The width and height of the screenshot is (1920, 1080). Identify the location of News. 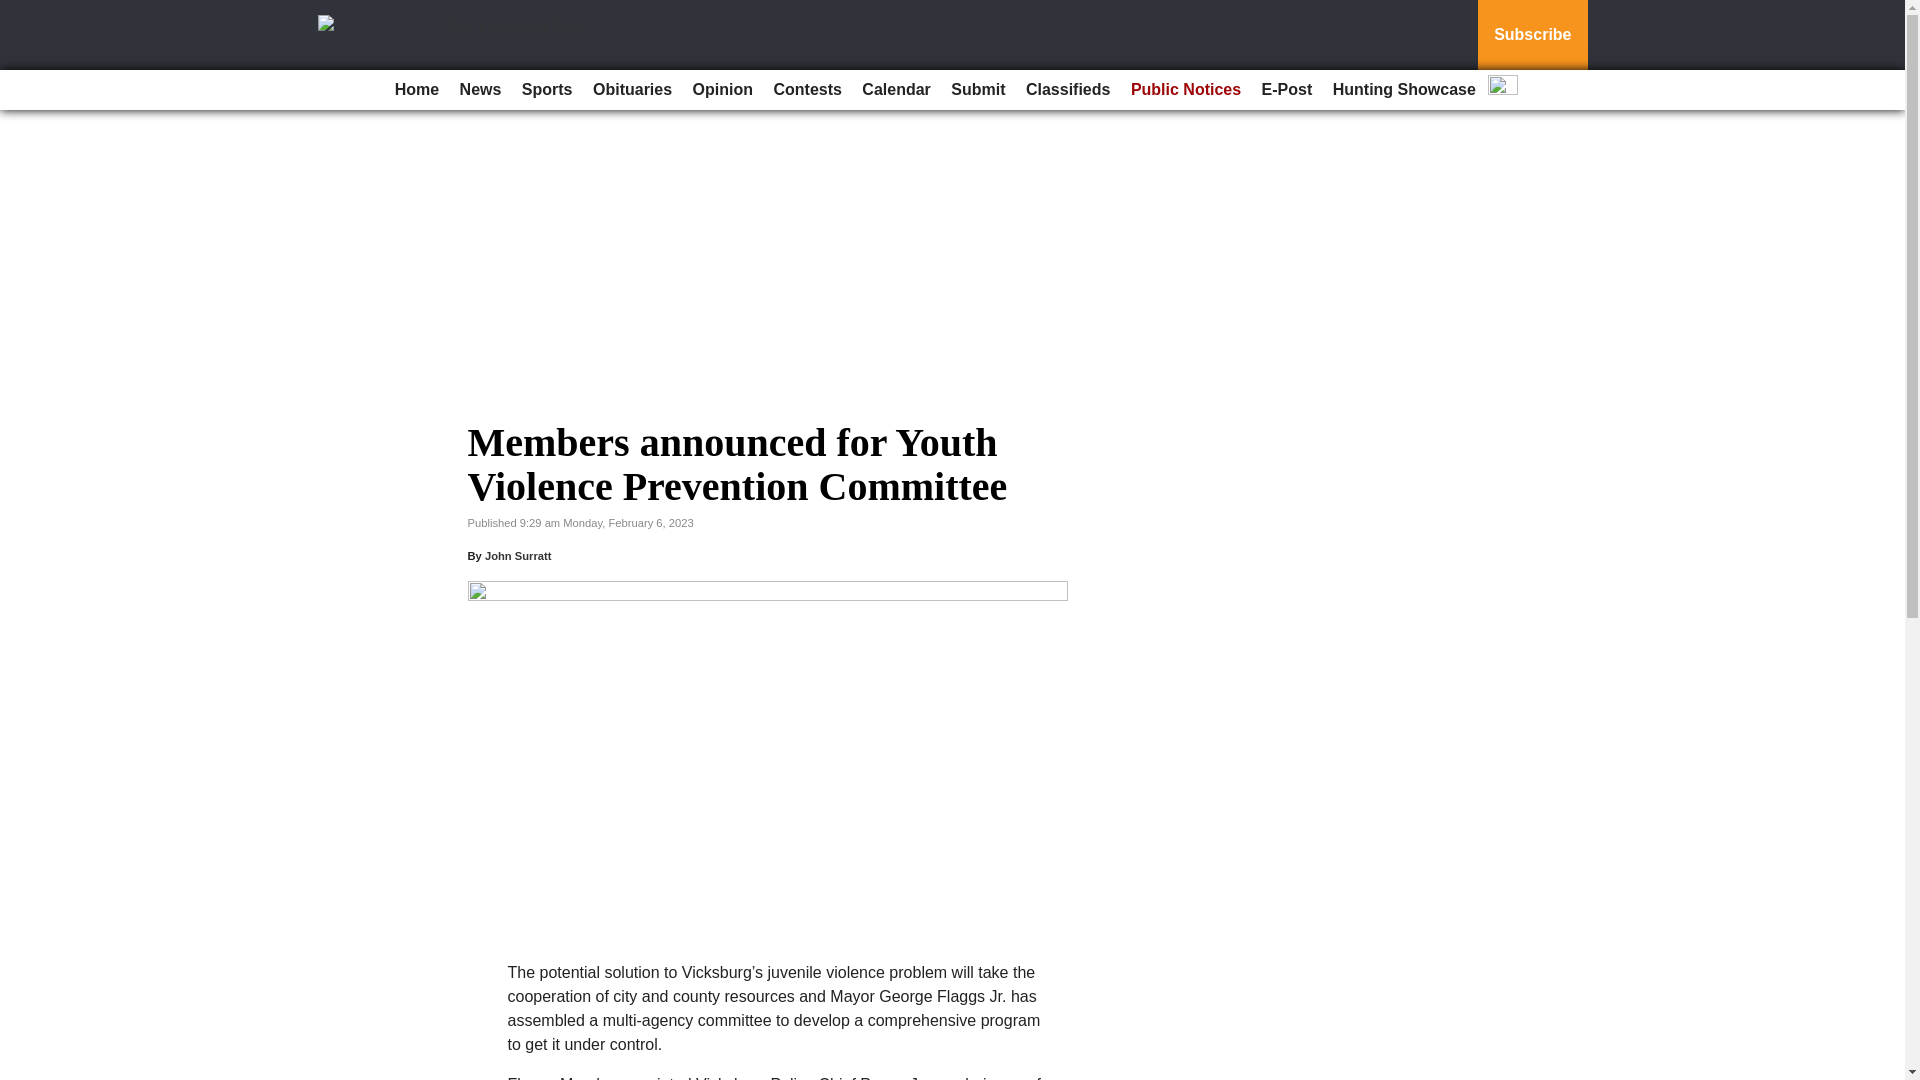
(480, 90).